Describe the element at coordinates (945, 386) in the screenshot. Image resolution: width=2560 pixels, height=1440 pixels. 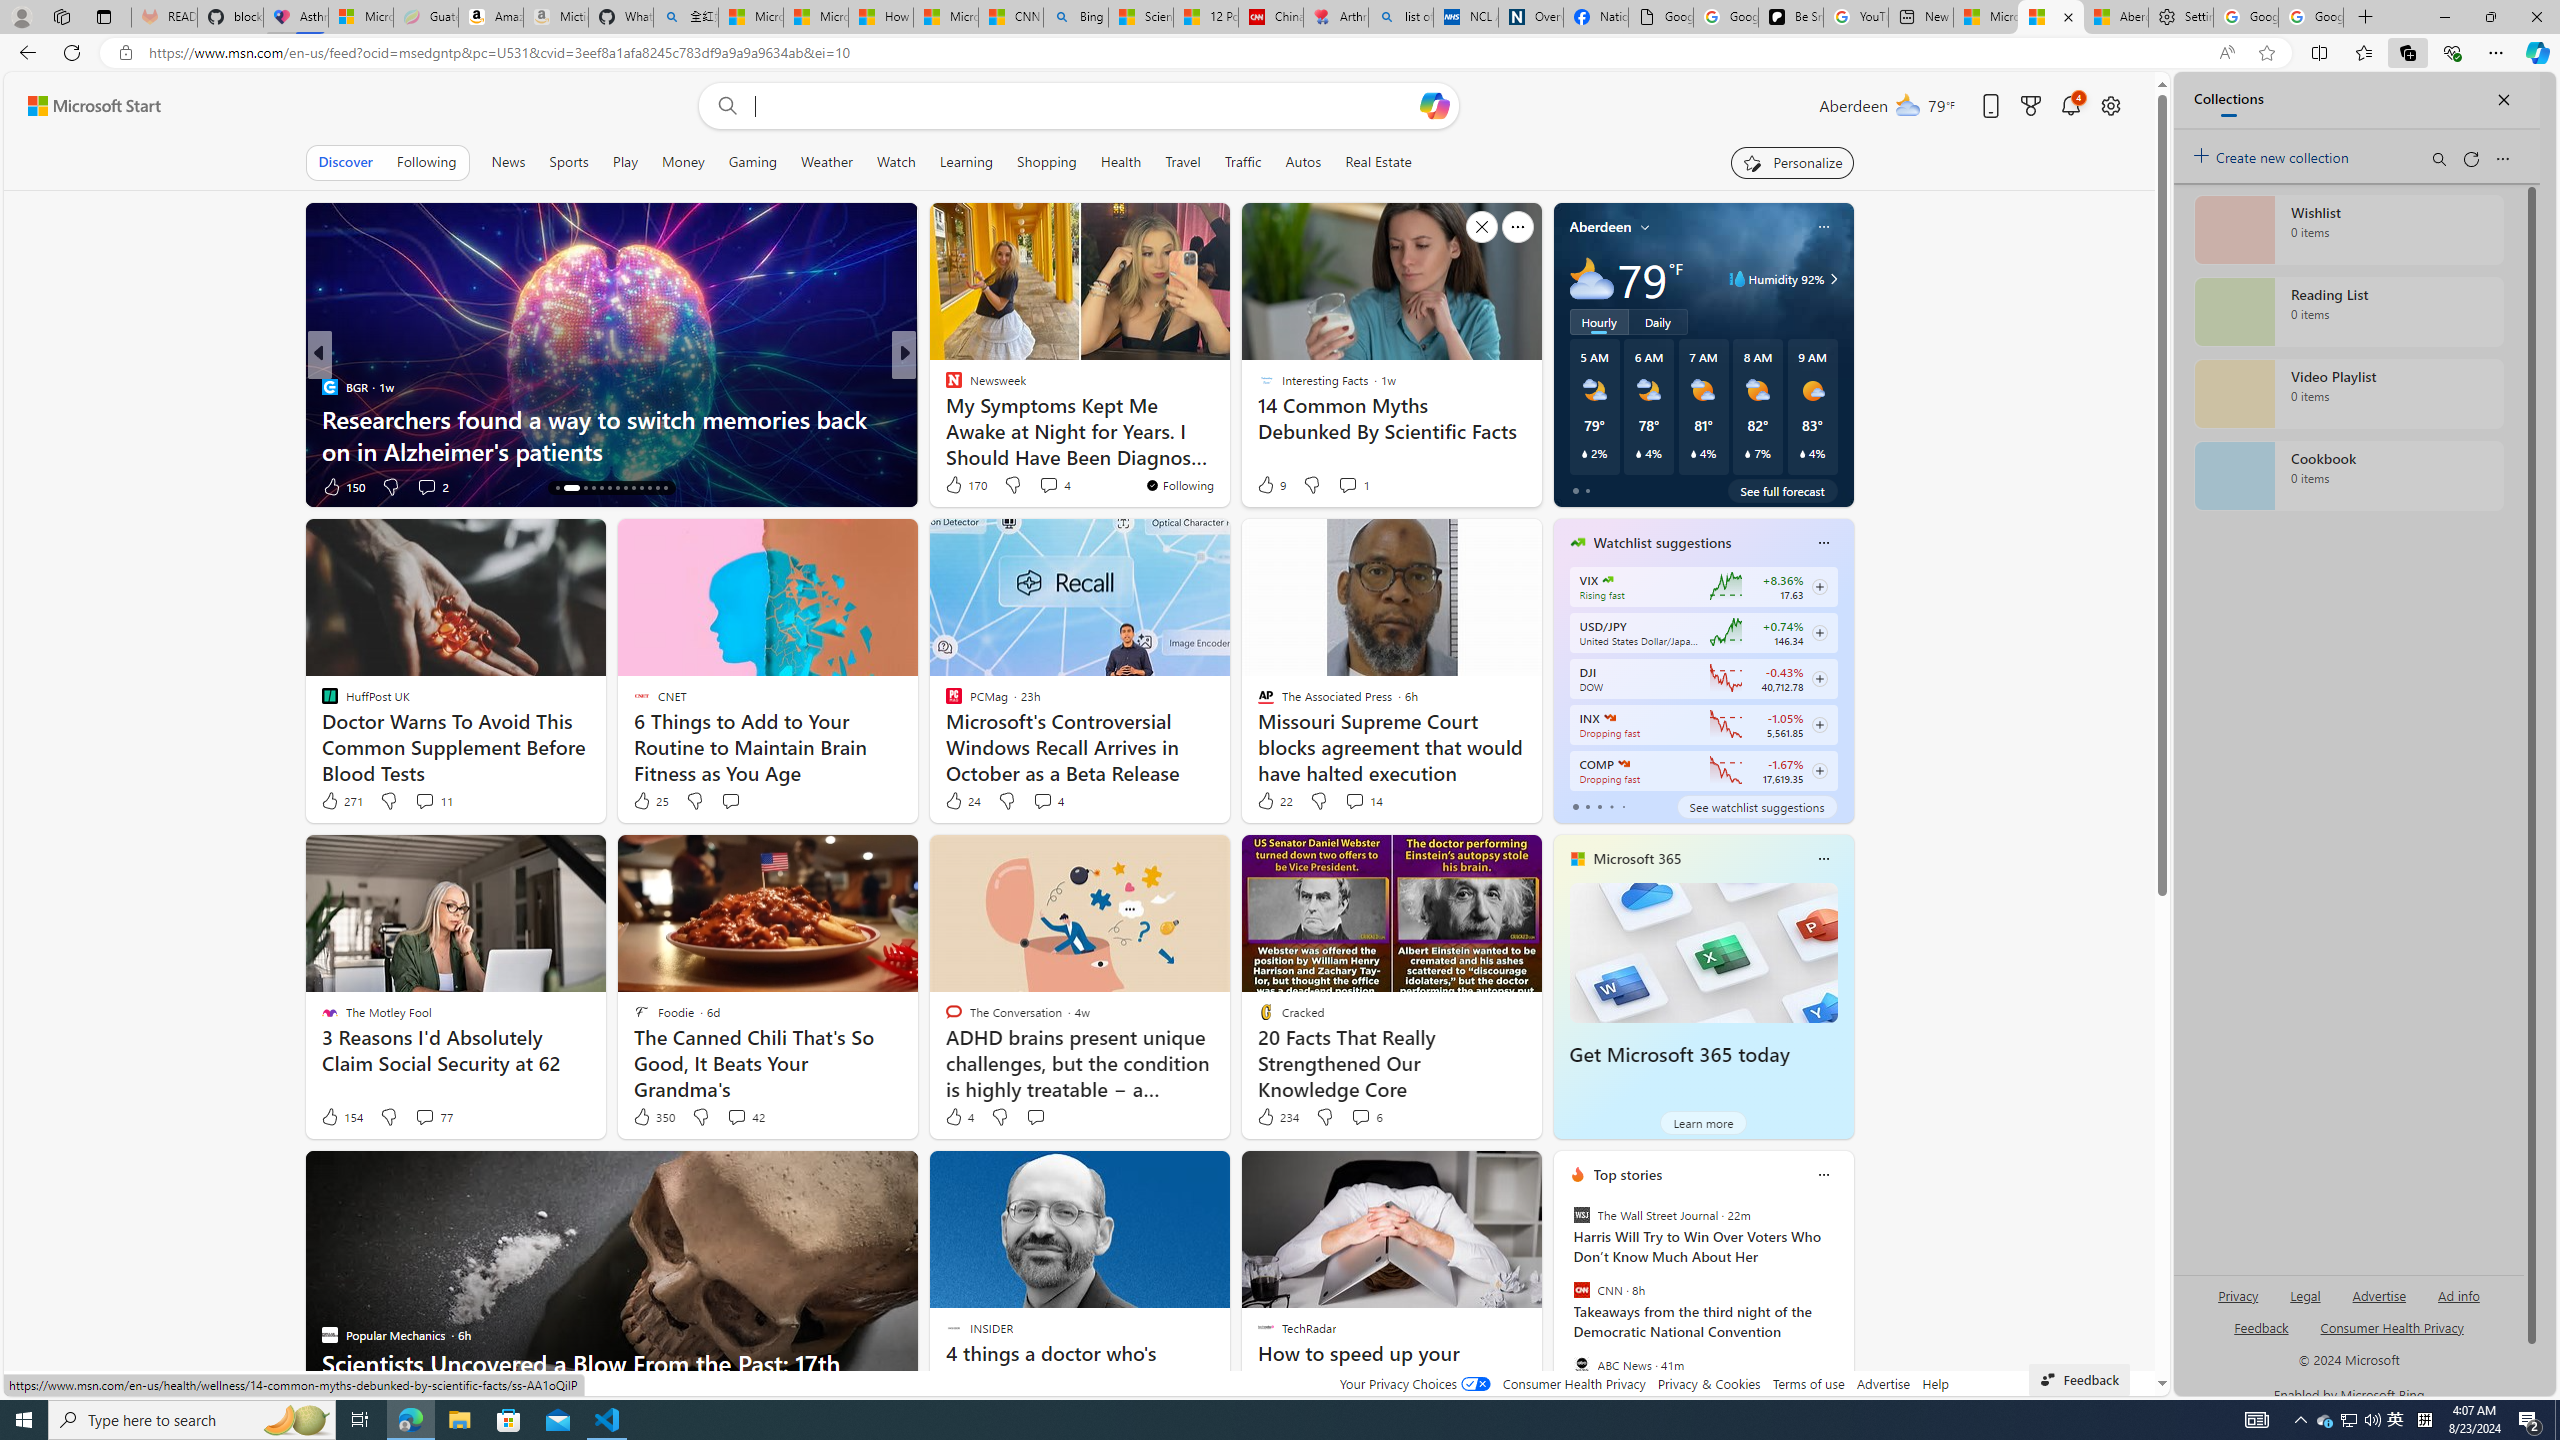
I see `Newsweek` at that location.